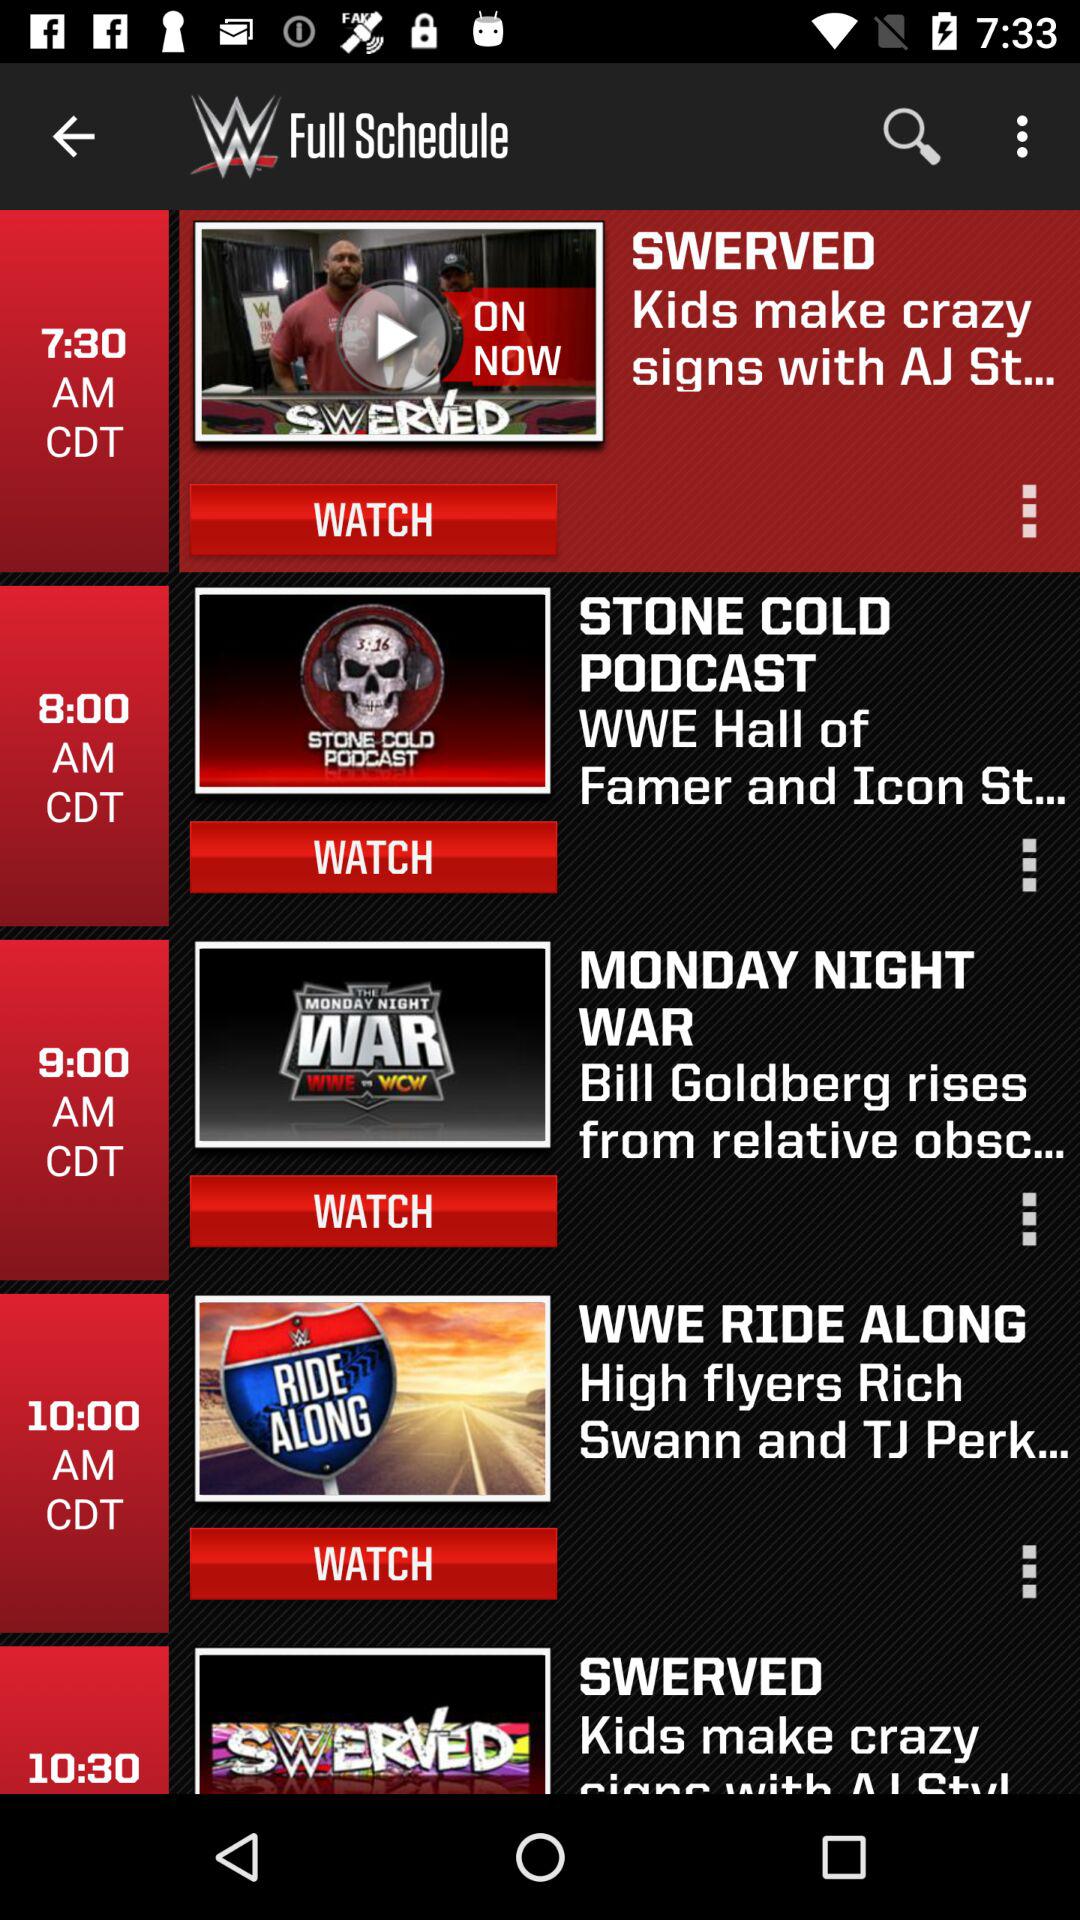  Describe the element at coordinates (1027, 874) in the screenshot. I see `bring up options` at that location.